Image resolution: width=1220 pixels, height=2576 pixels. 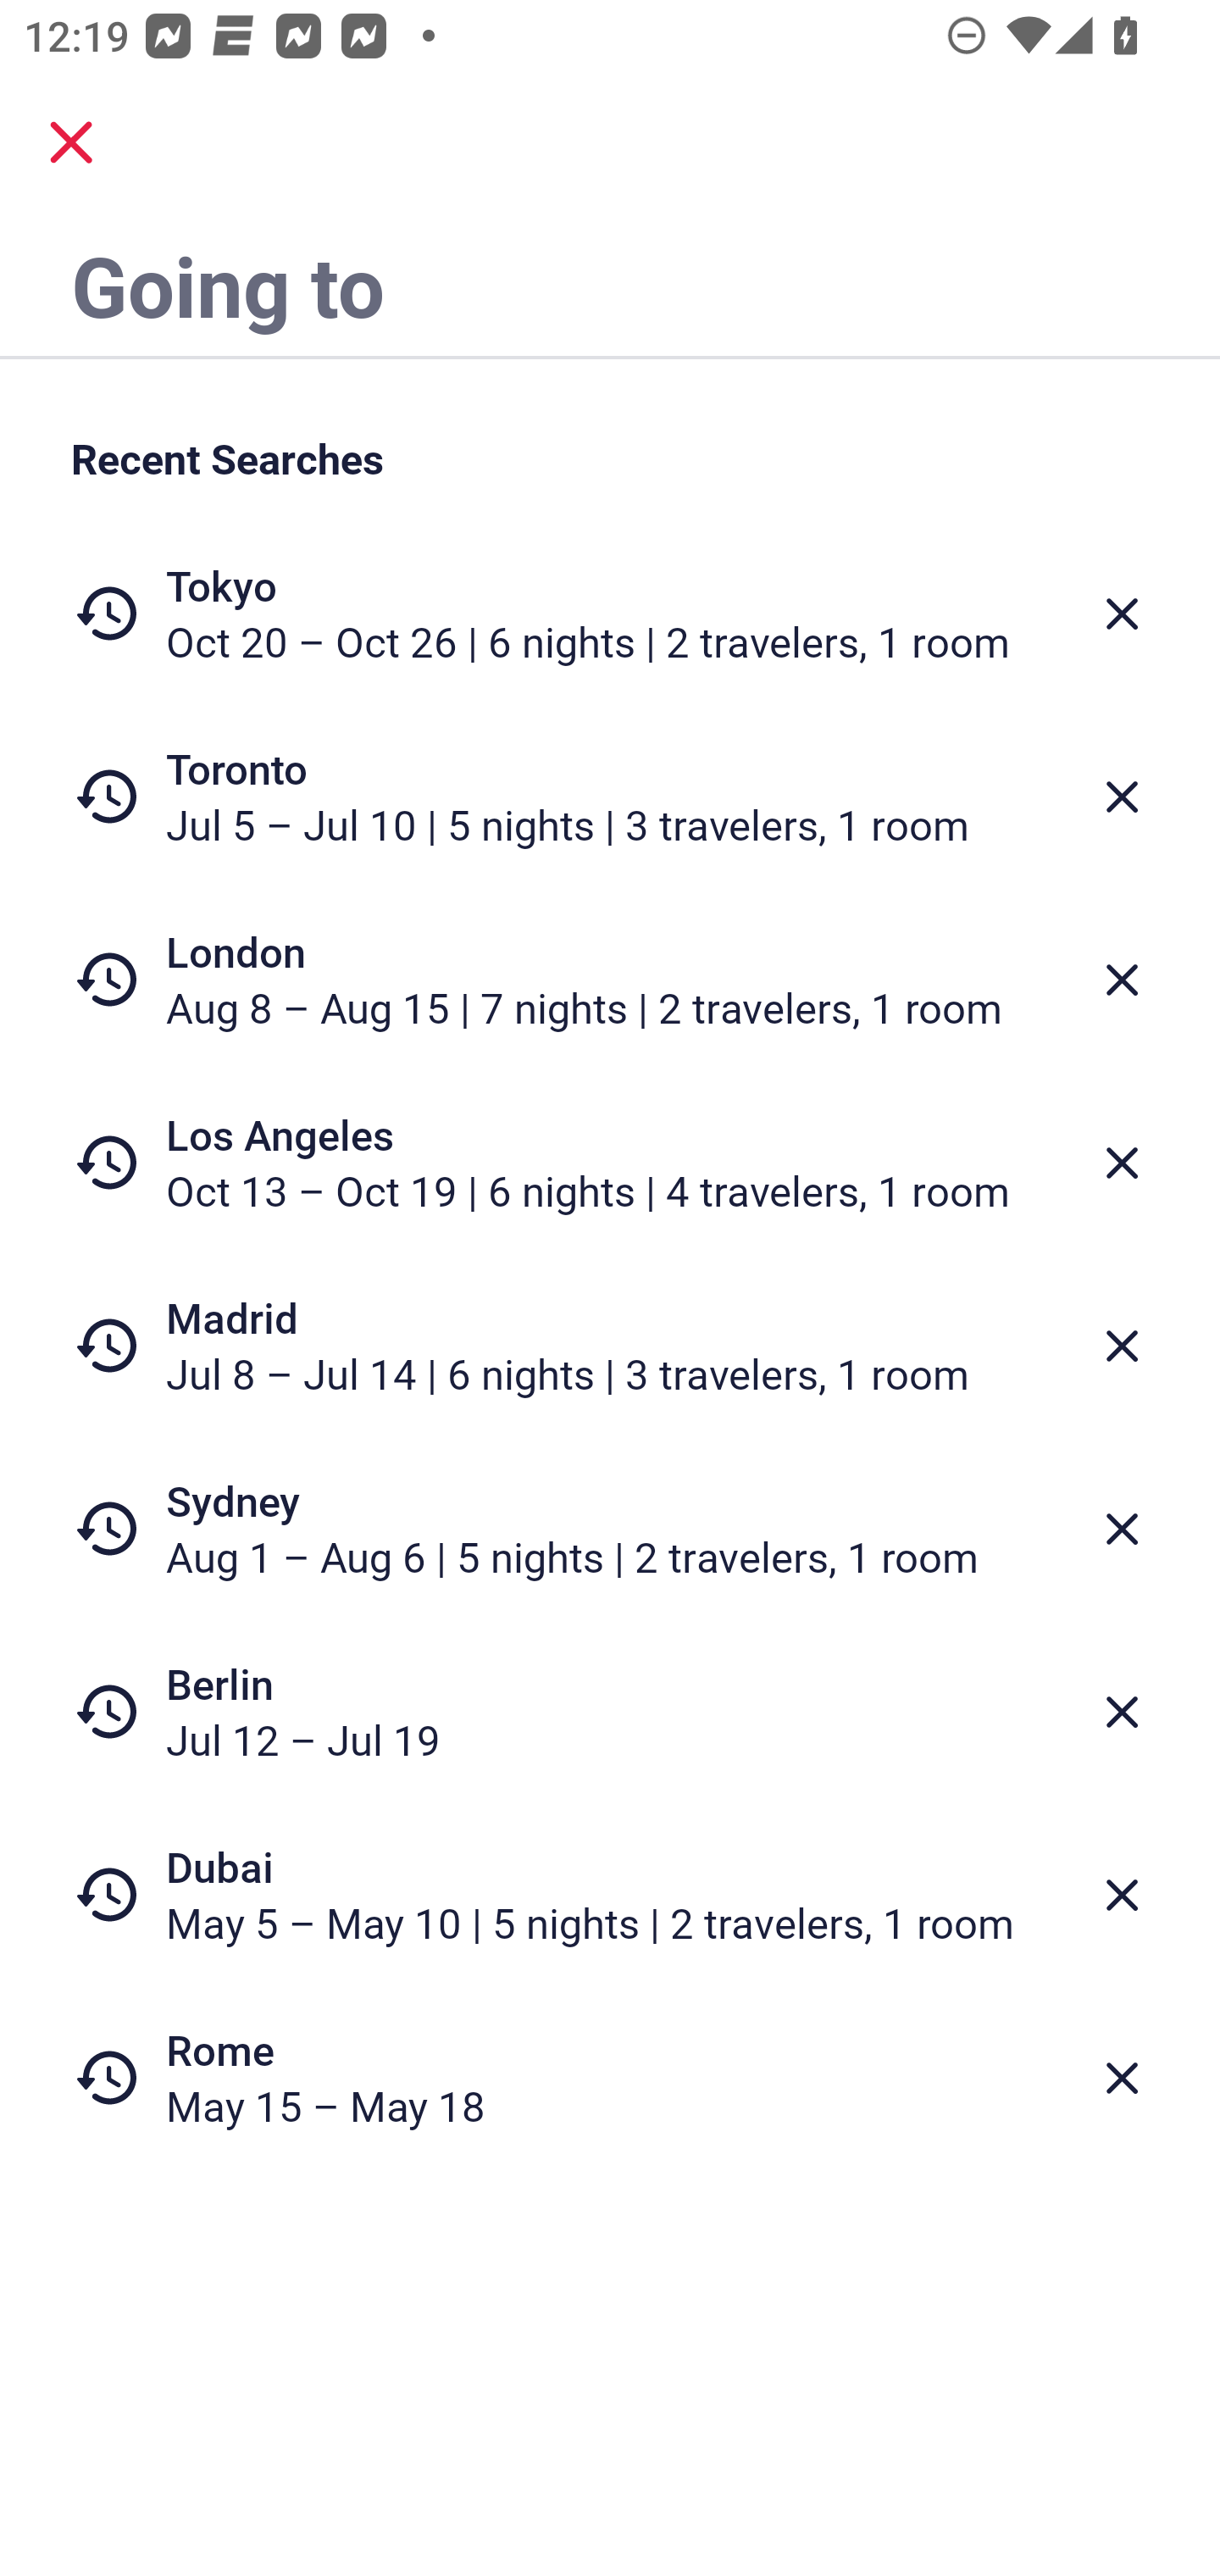 I want to click on Delete from recent searches, so click(x=1122, y=2079).